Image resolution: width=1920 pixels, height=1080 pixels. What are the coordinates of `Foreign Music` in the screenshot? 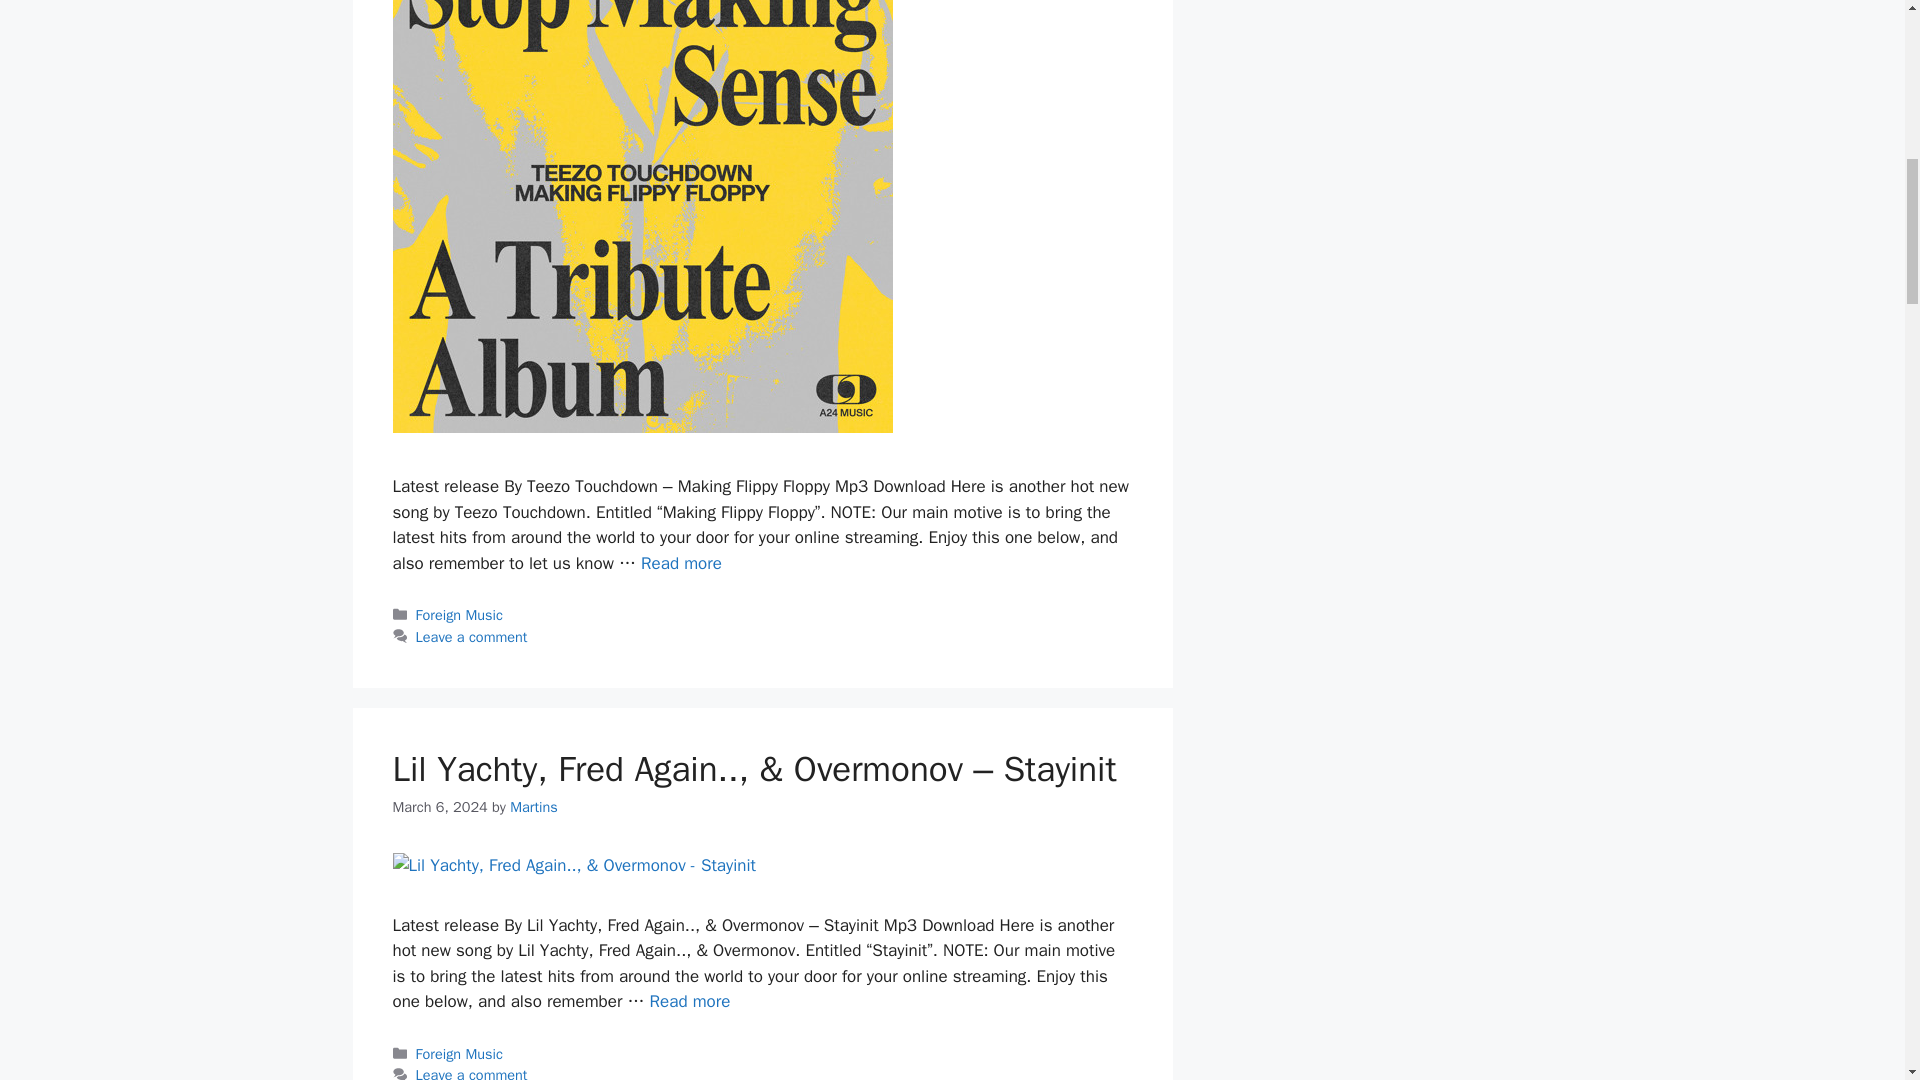 It's located at (460, 614).